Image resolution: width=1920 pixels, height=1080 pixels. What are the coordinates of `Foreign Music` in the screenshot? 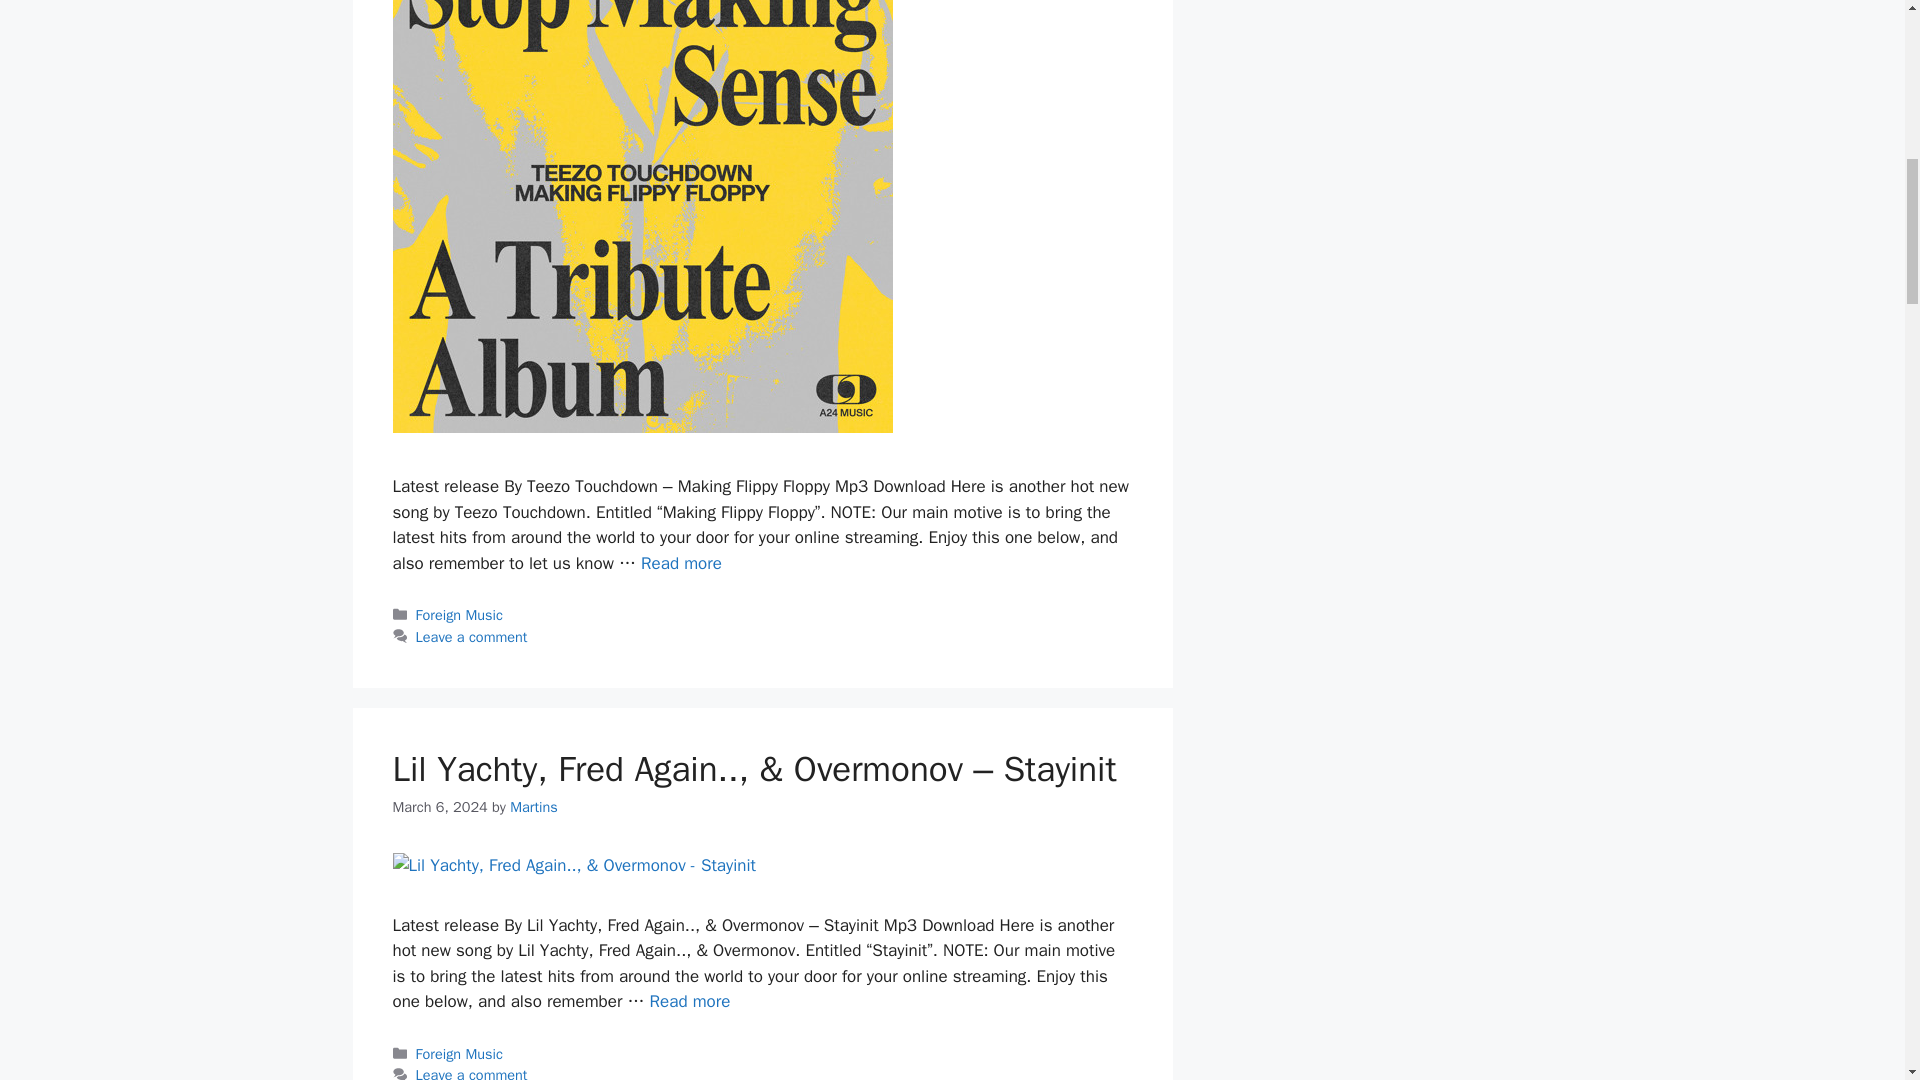 It's located at (460, 614).